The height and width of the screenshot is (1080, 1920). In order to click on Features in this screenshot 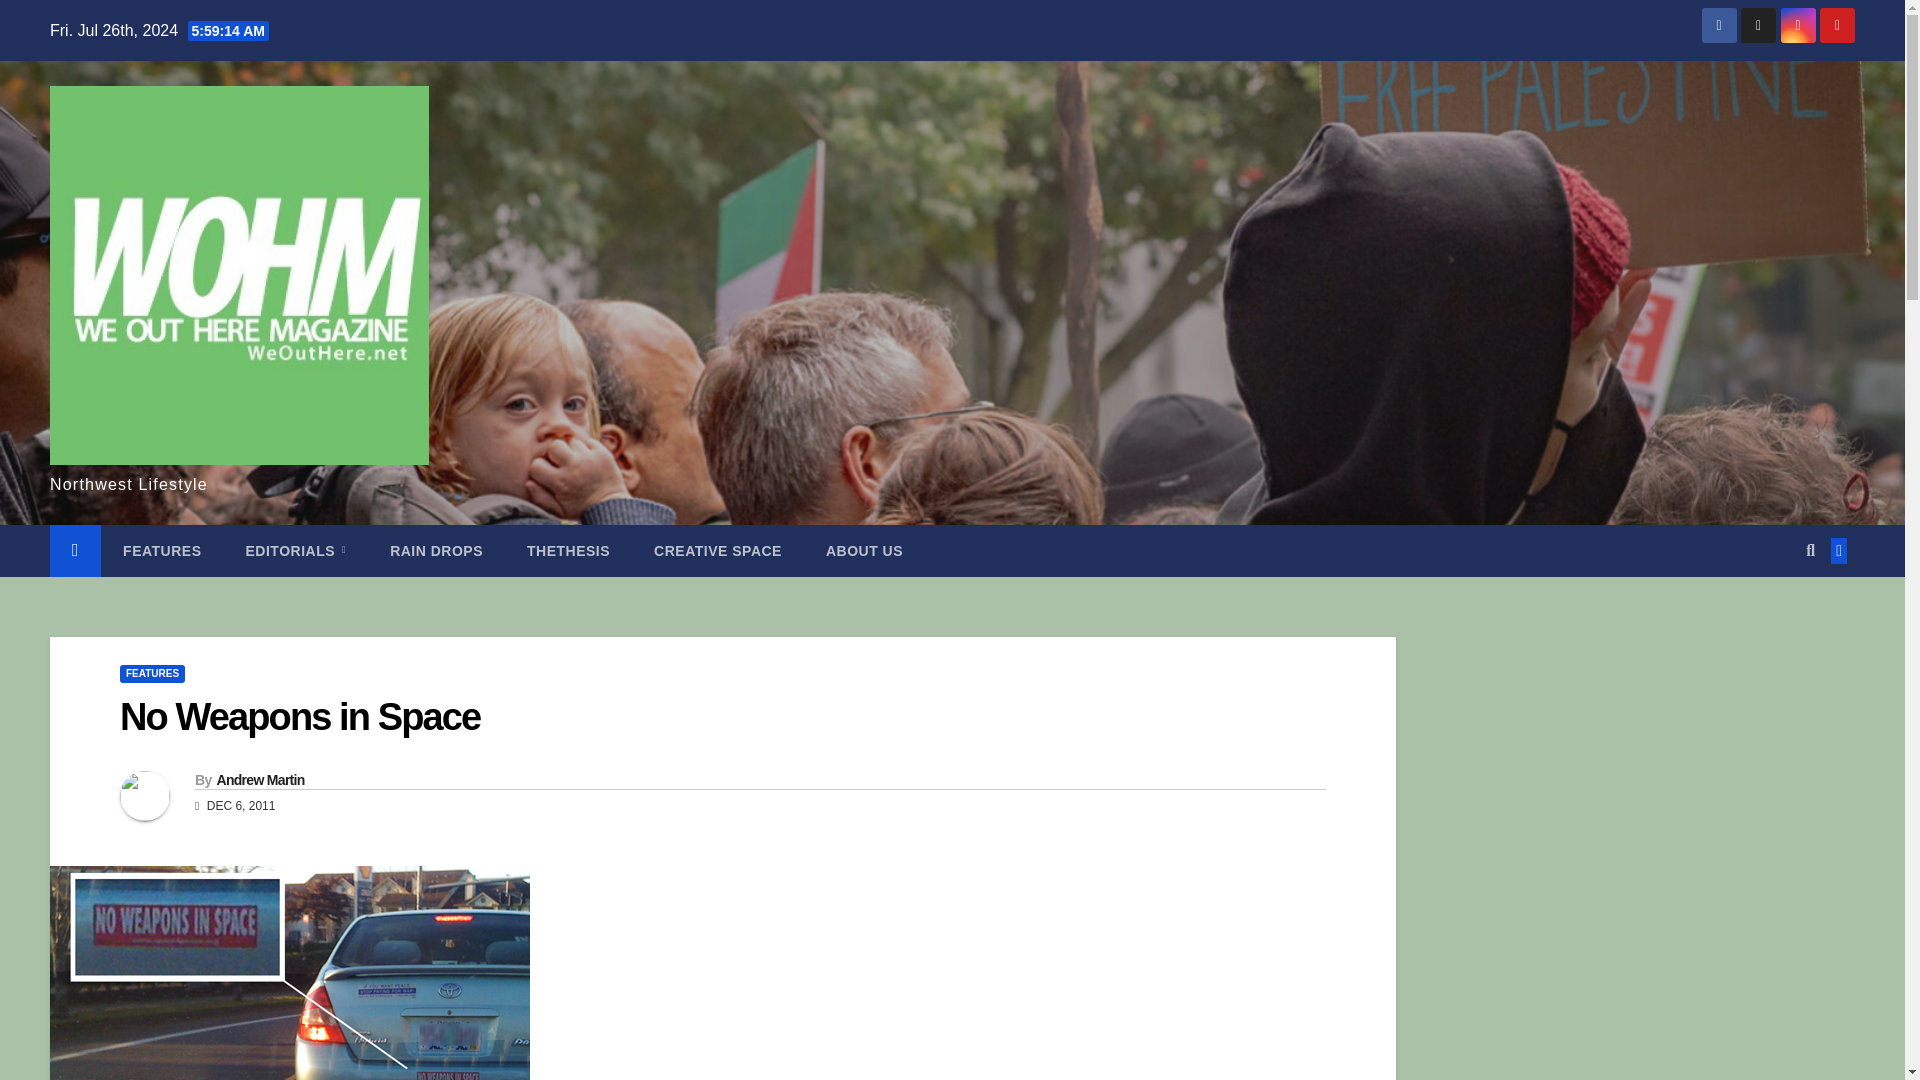, I will do `click(162, 550)`.